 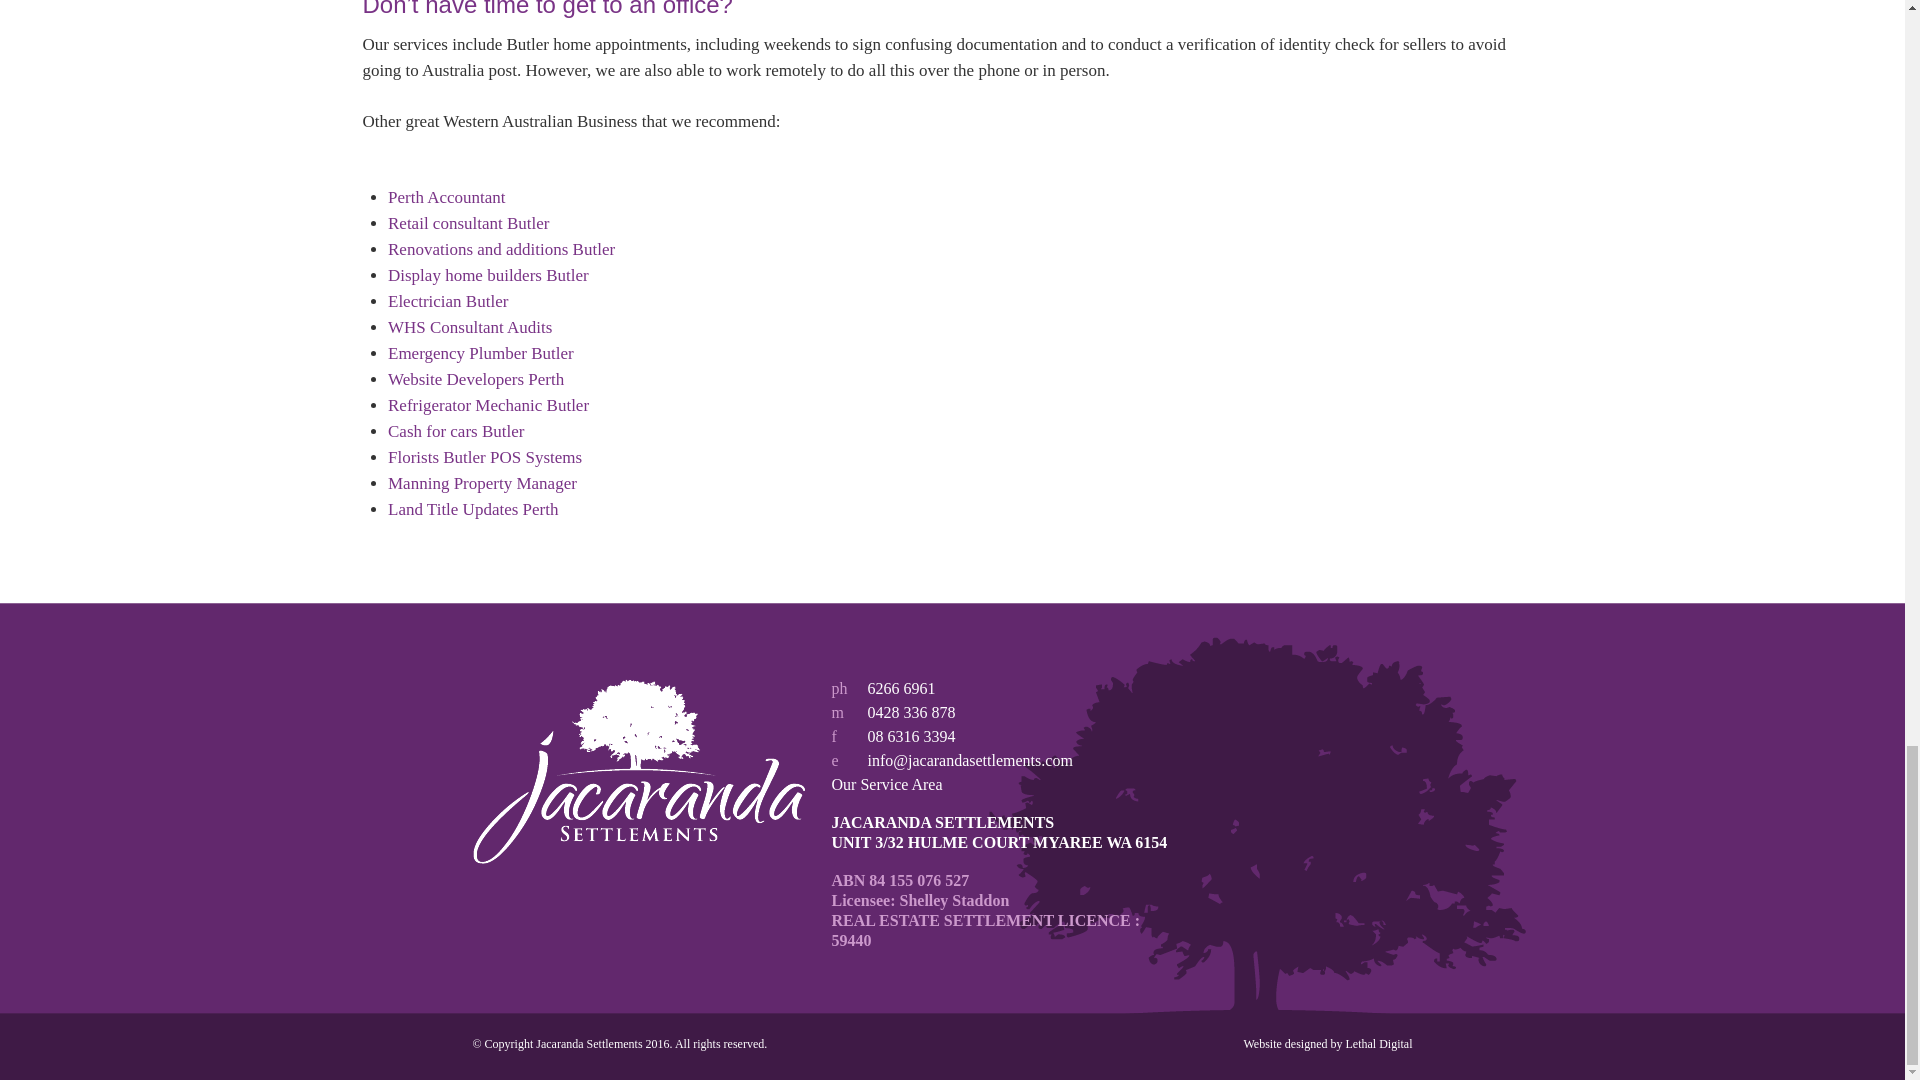 I want to click on Electrician Butler, so click(x=448, y=301).